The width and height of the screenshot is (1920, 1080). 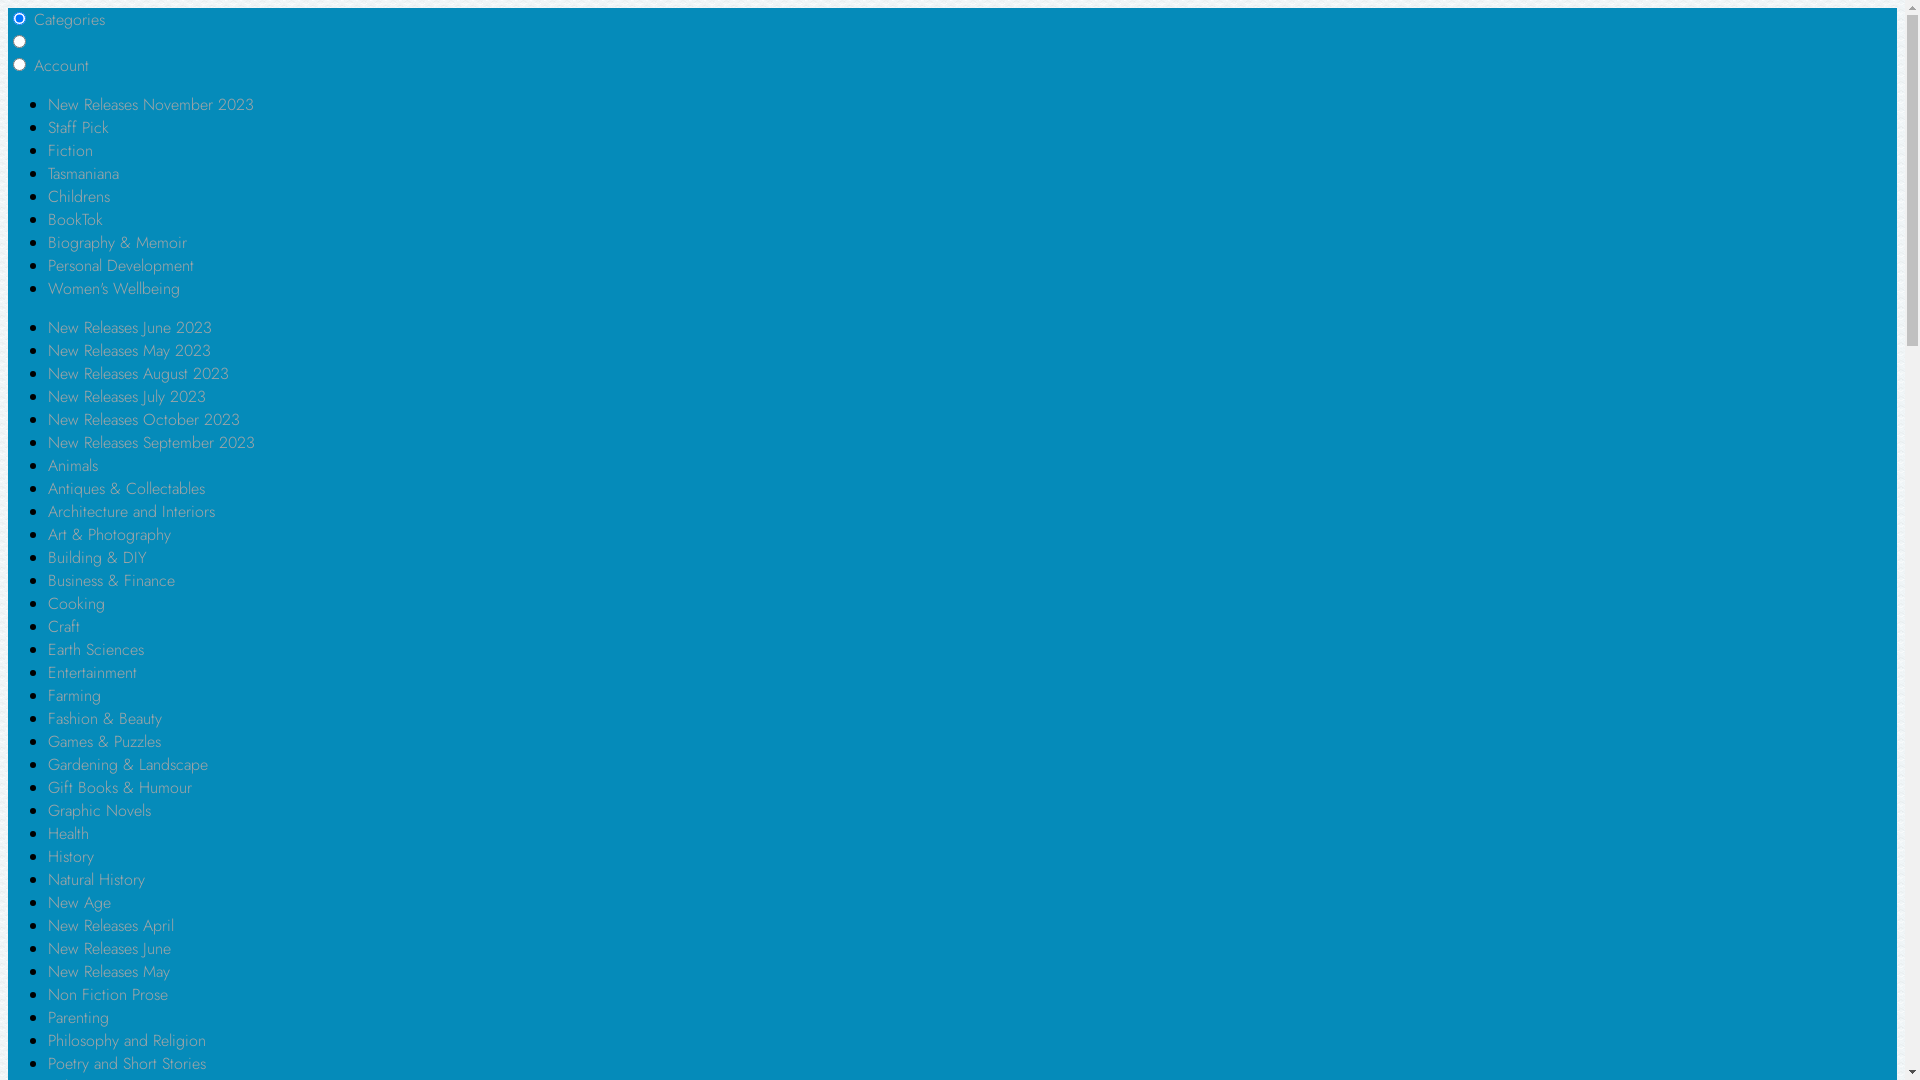 What do you see at coordinates (76, 220) in the screenshot?
I see `BookTok` at bounding box center [76, 220].